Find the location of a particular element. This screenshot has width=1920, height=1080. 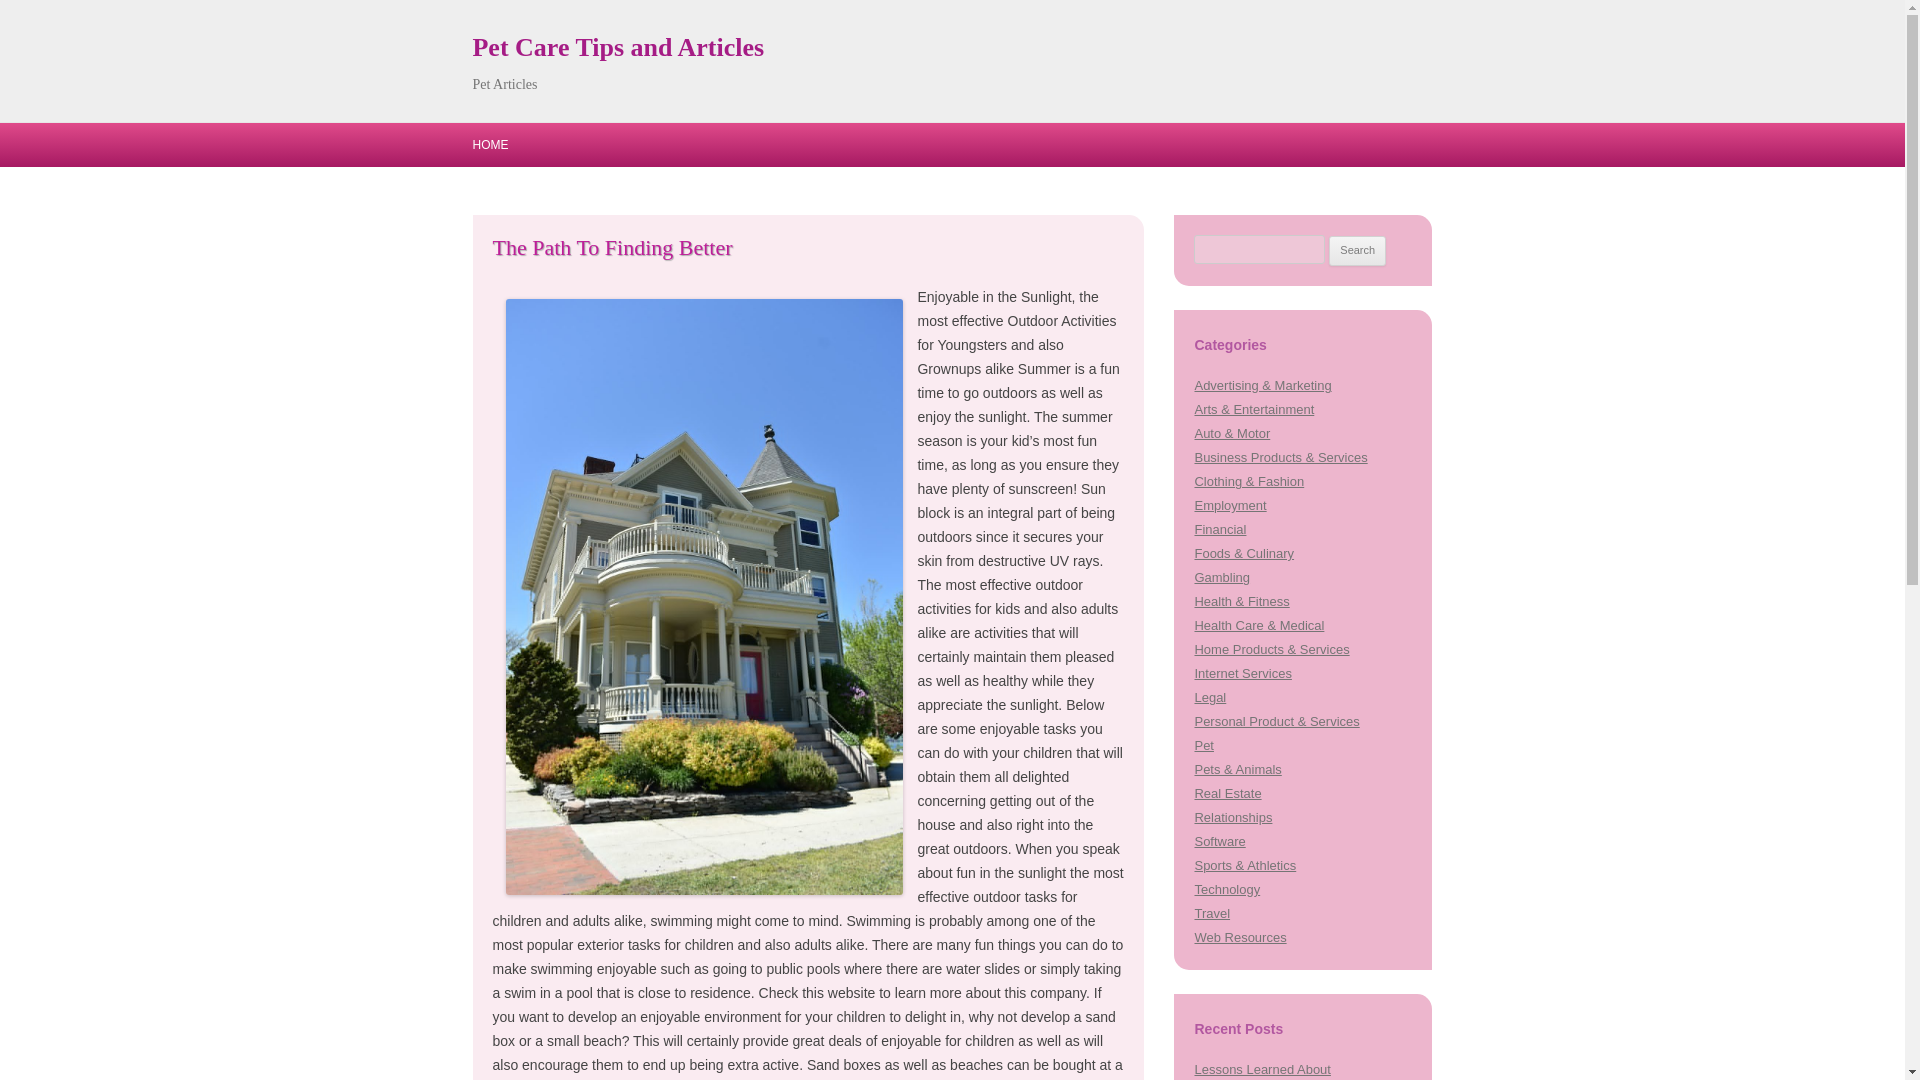

Employment is located at coordinates (1230, 505).